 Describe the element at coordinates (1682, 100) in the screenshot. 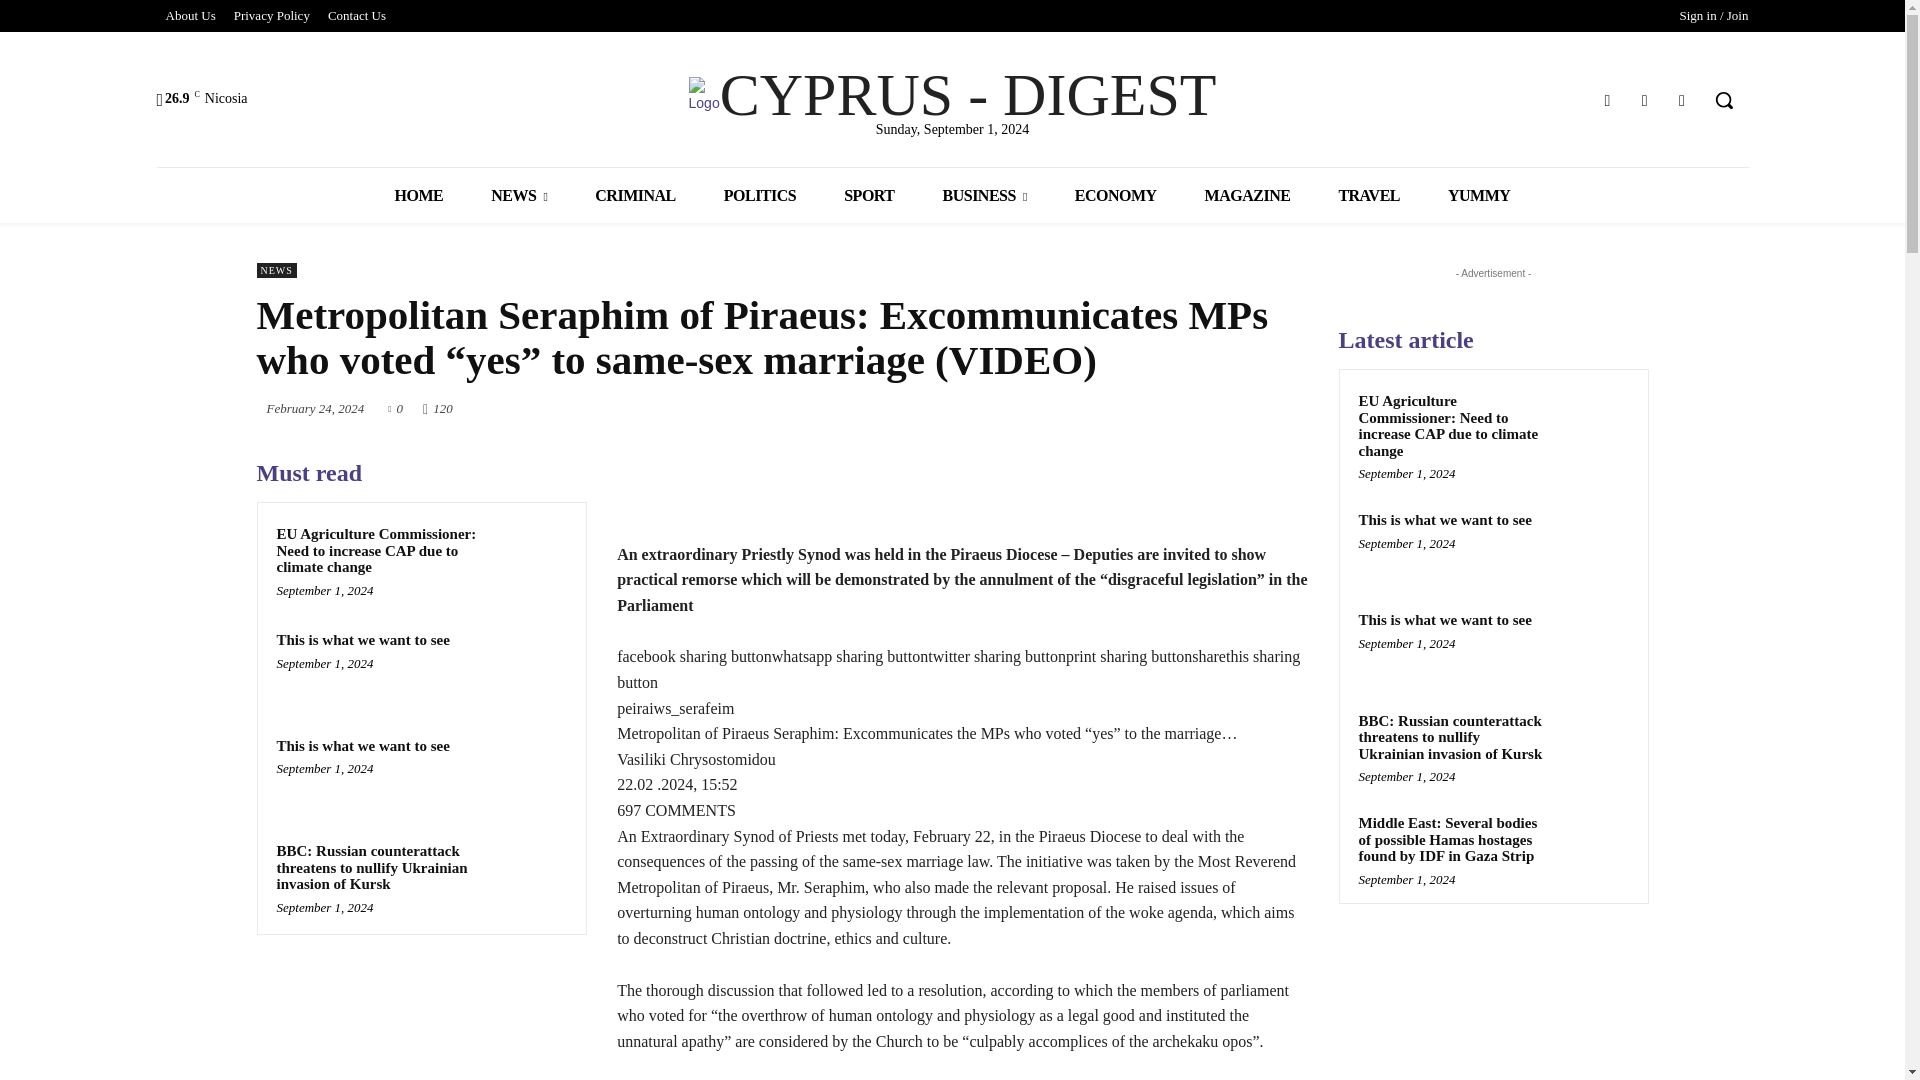

I see `Youtube` at that location.